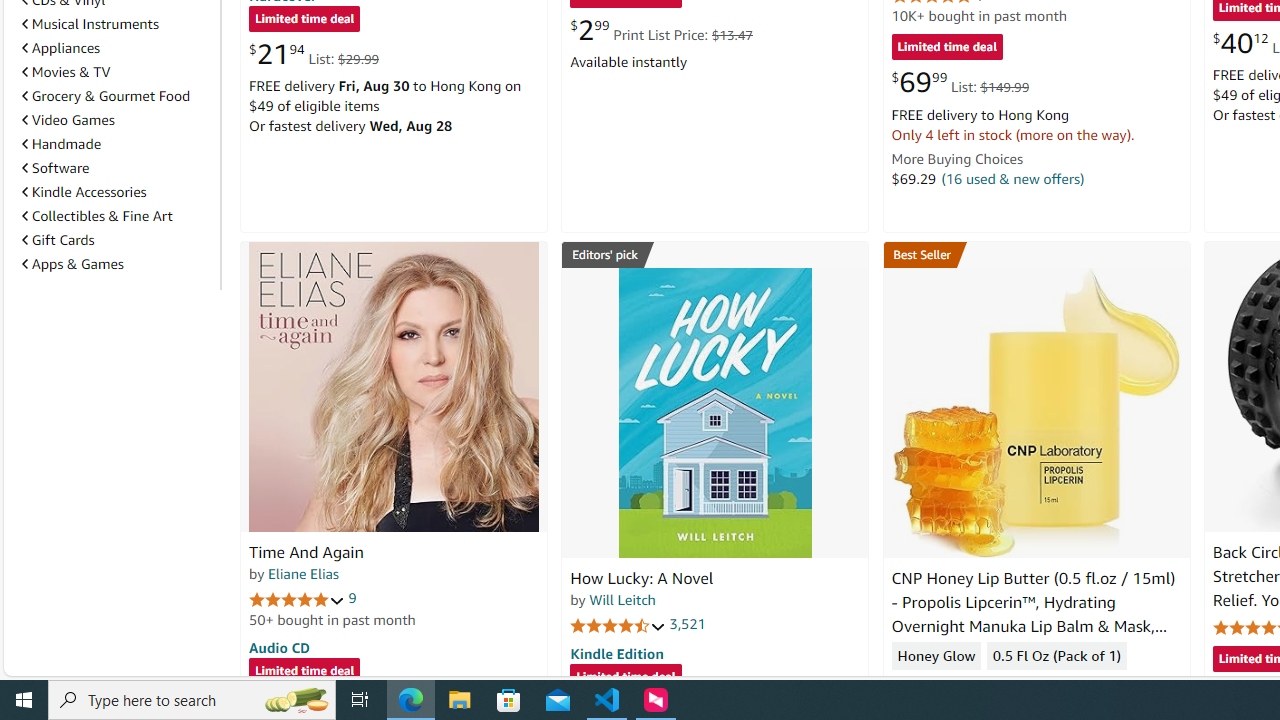 The height and width of the screenshot is (720, 1280). Describe the element at coordinates (68, 119) in the screenshot. I see `Video Games` at that location.